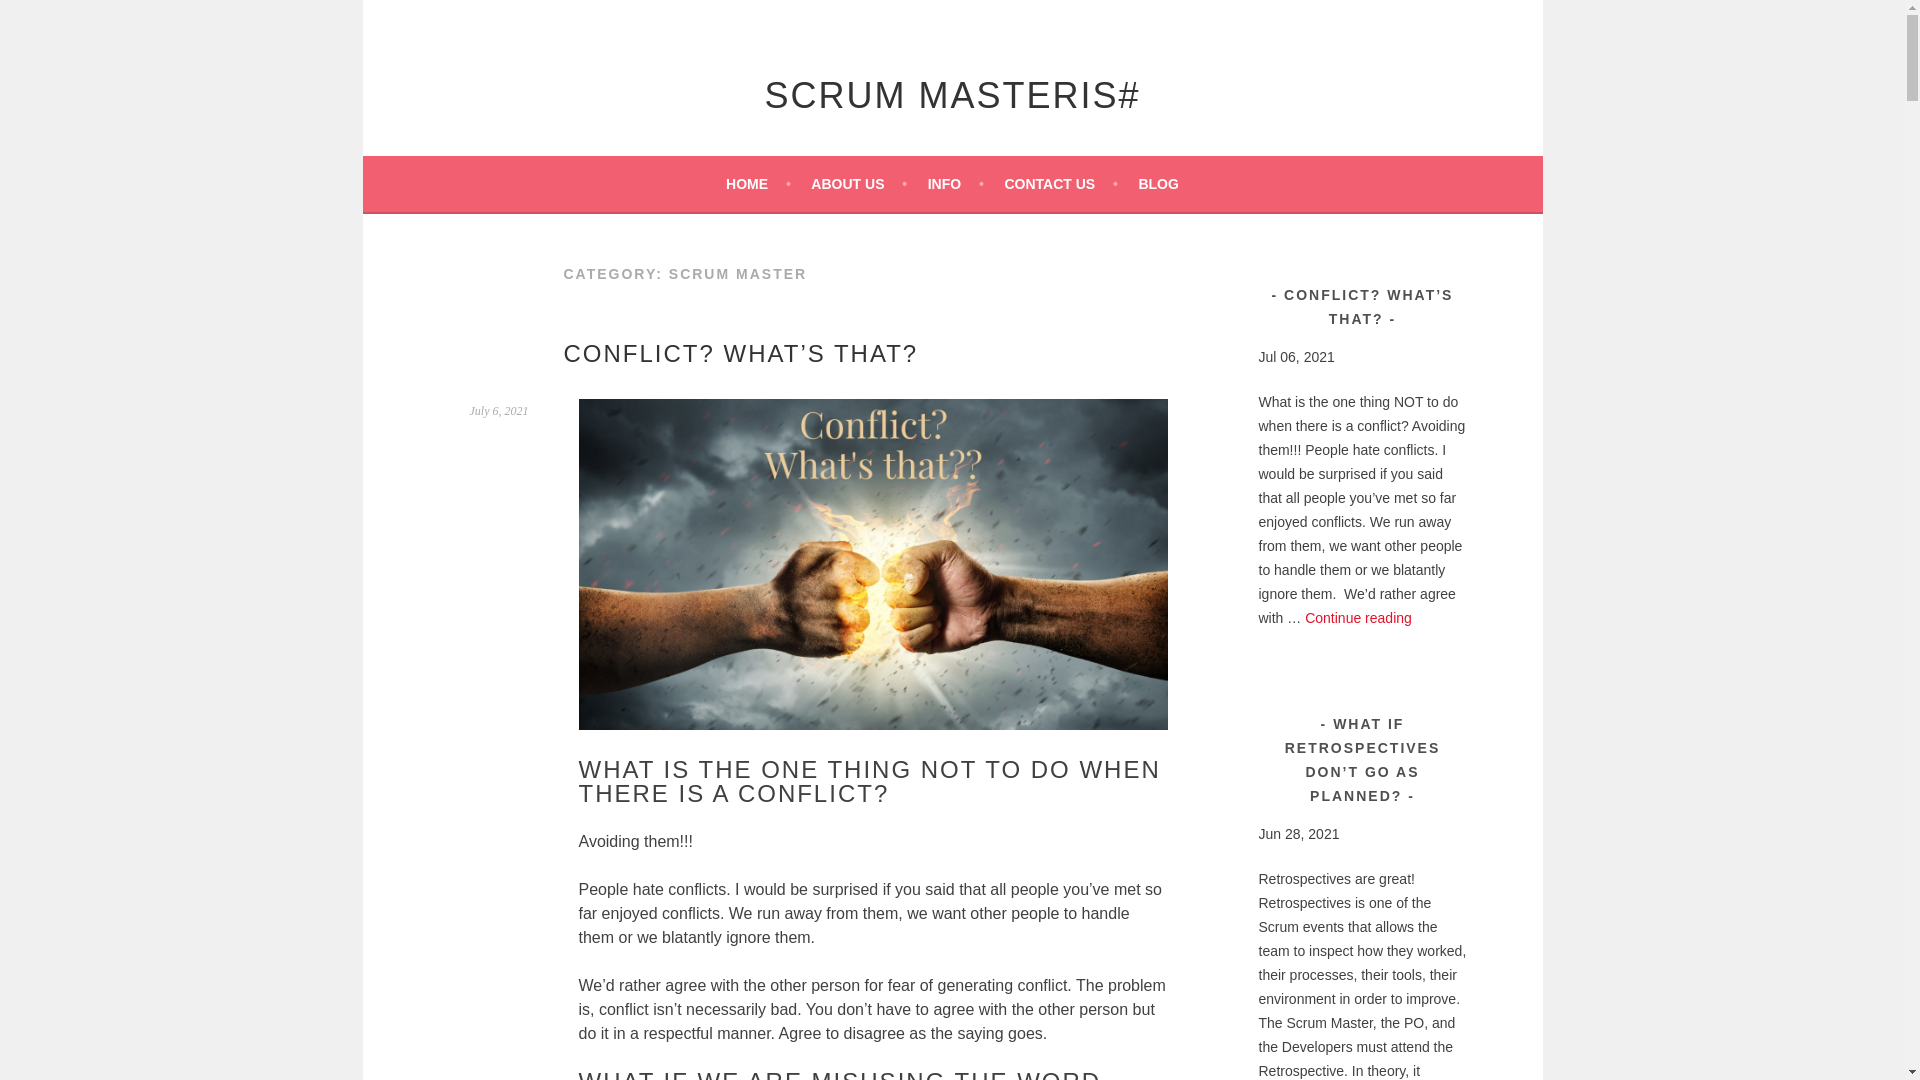 This screenshot has width=1920, height=1080. What do you see at coordinates (758, 183) in the screenshot?
I see `HOME` at bounding box center [758, 183].